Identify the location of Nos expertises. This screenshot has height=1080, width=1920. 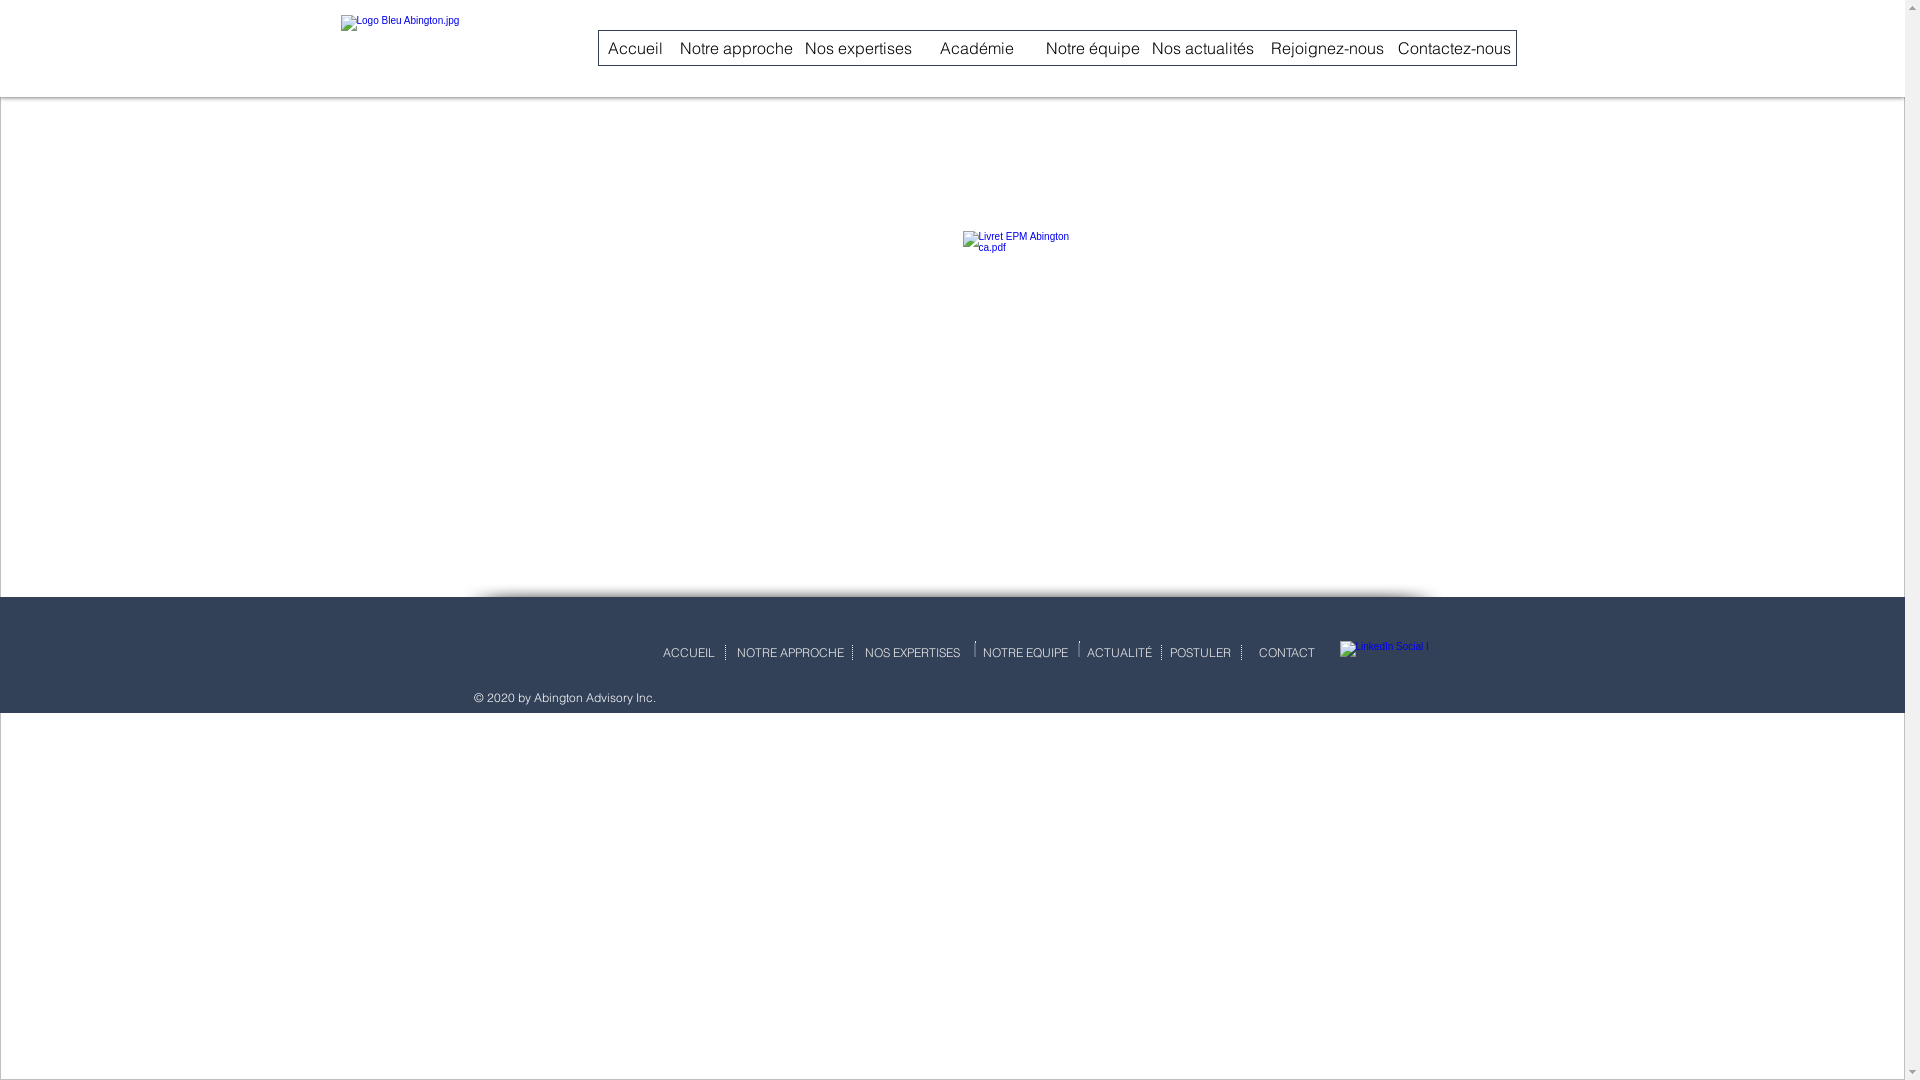
(858, 48).